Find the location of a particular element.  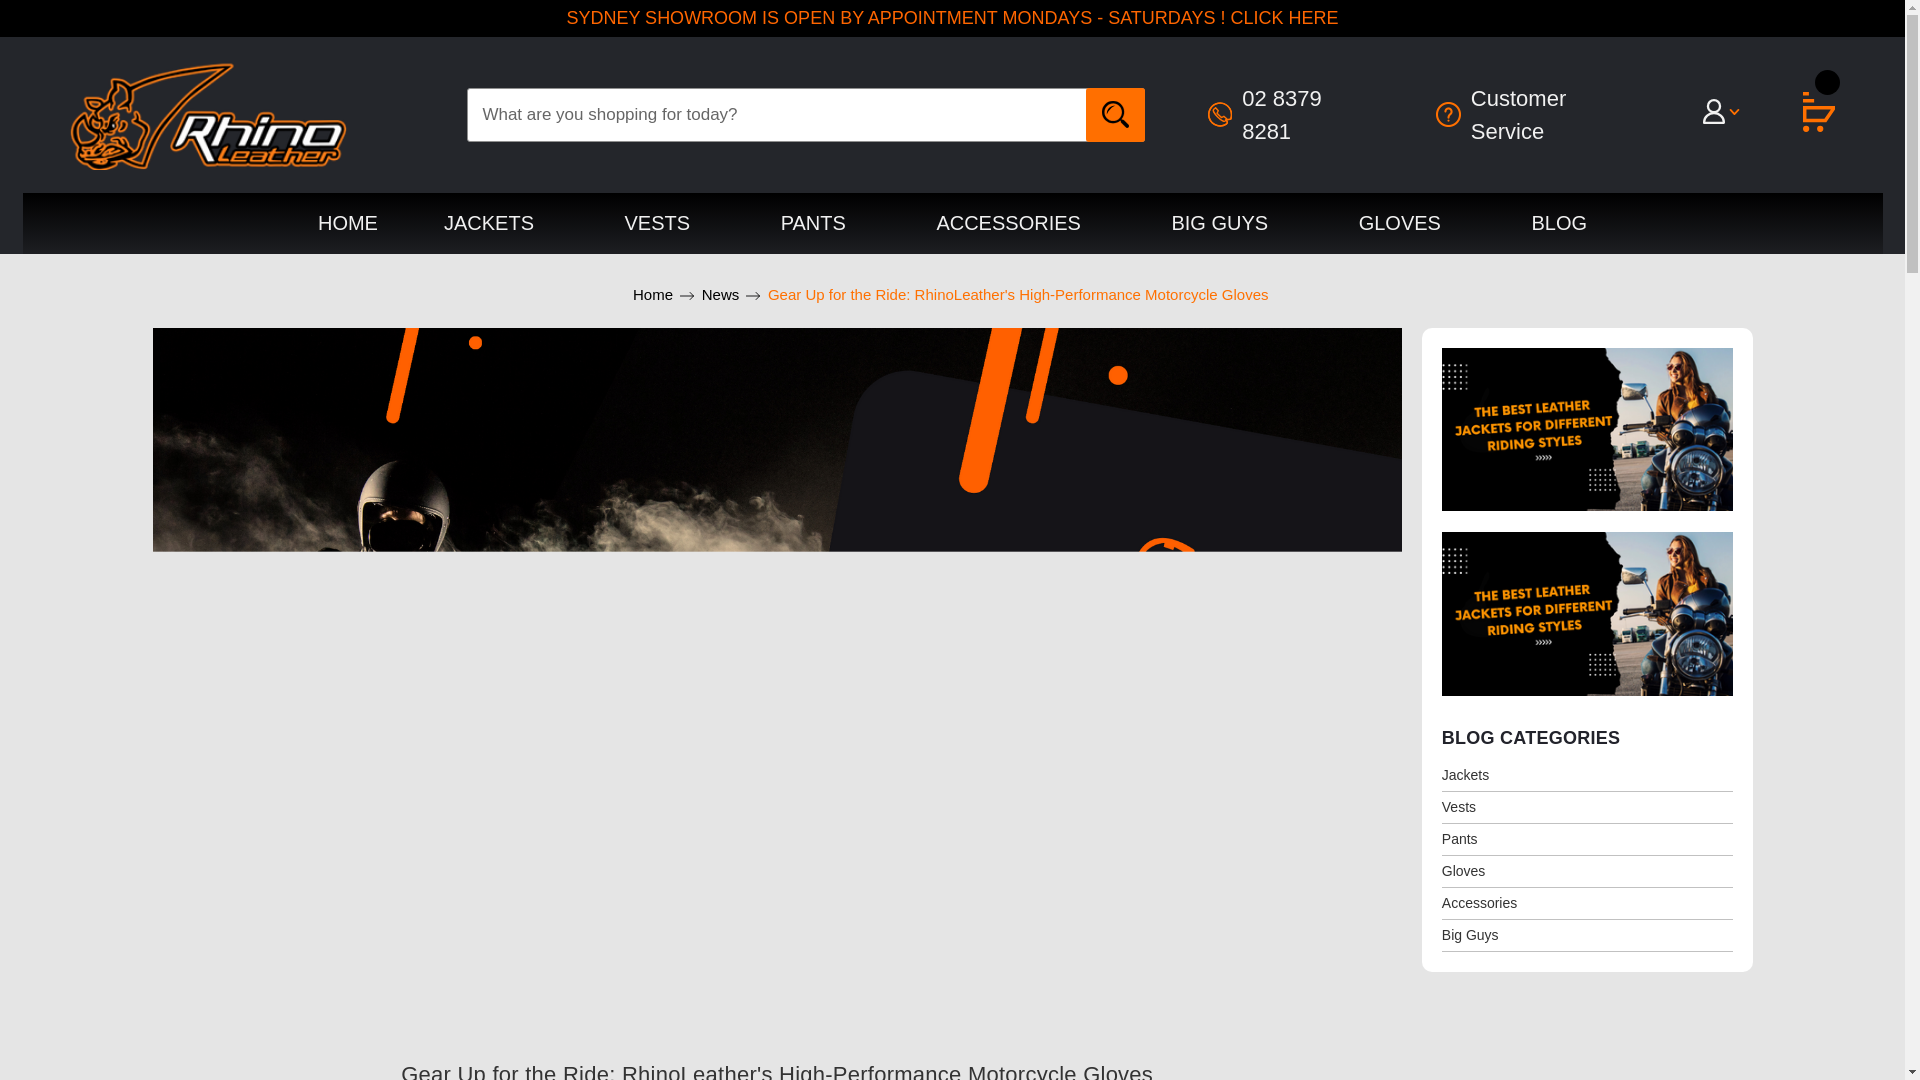

Customer Service is located at coordinates (1538, 114).